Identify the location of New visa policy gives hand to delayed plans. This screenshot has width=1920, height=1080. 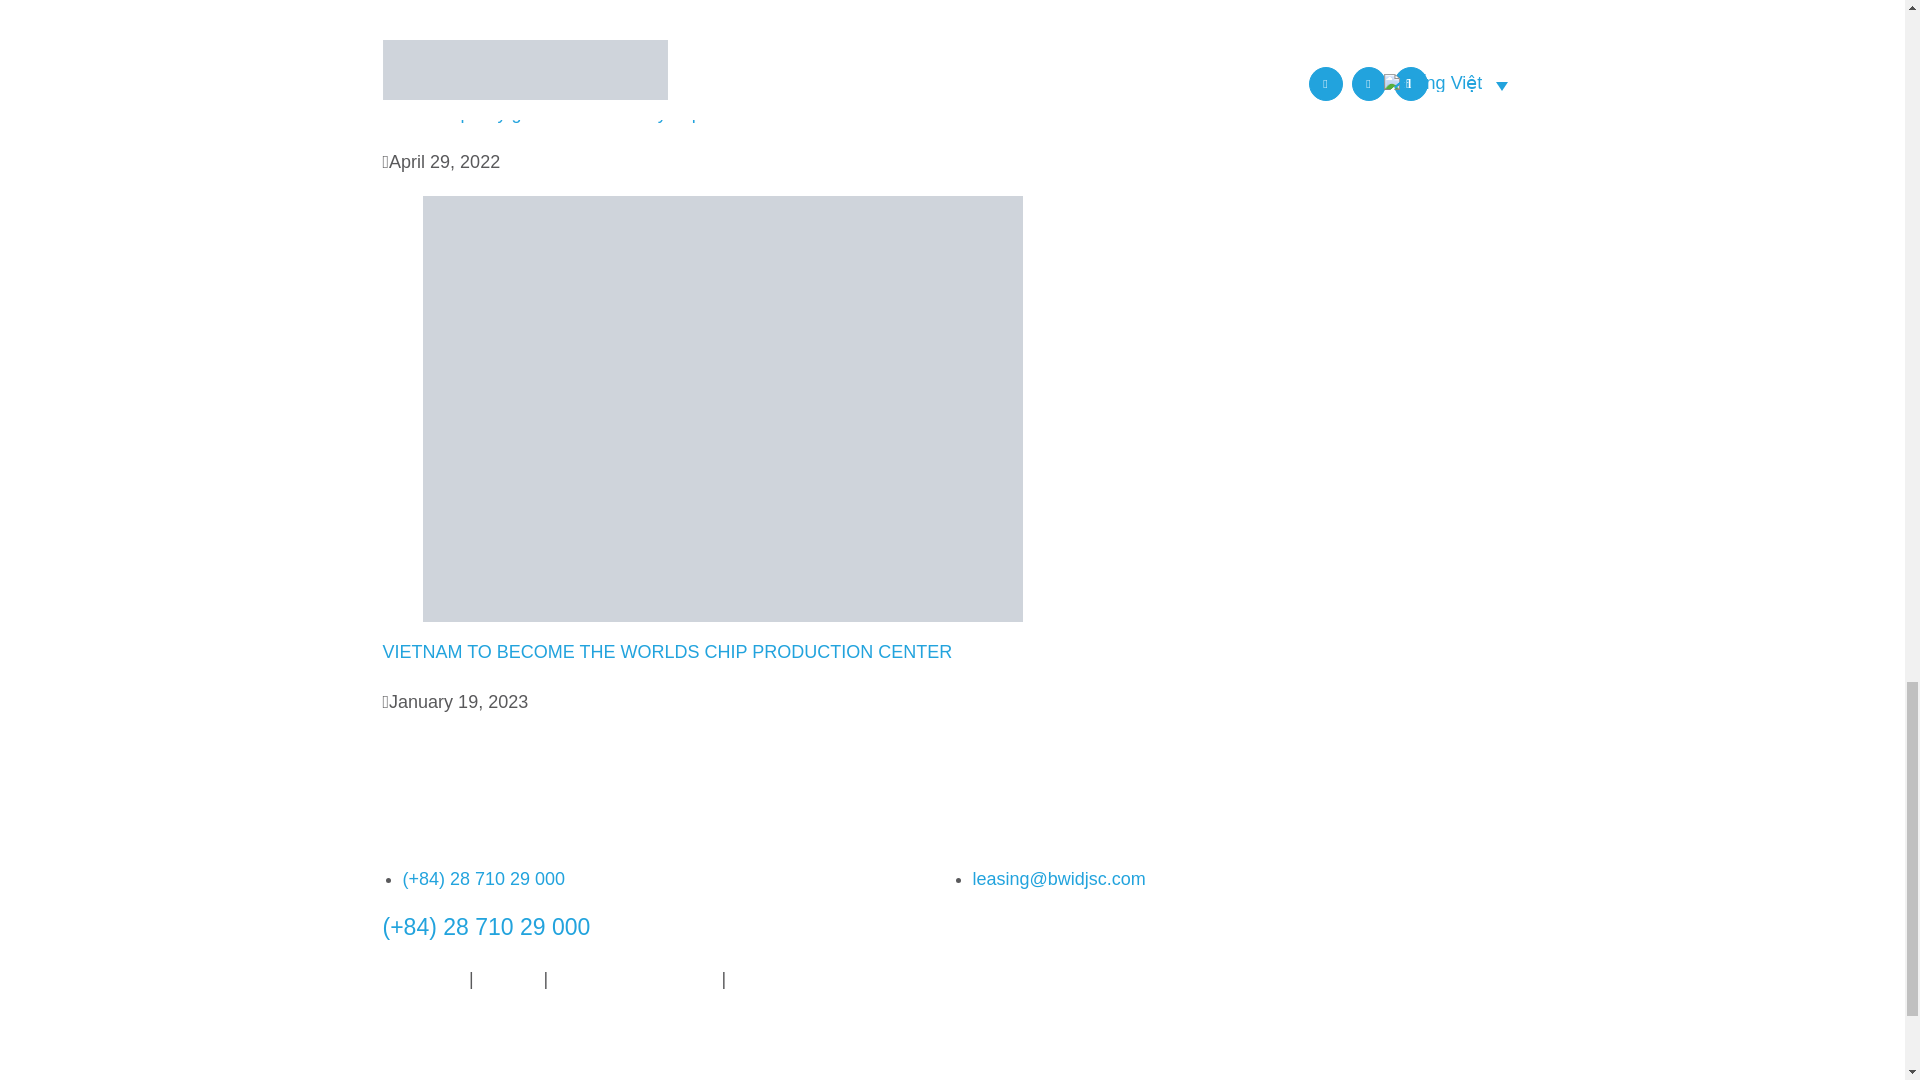
(558, 112).